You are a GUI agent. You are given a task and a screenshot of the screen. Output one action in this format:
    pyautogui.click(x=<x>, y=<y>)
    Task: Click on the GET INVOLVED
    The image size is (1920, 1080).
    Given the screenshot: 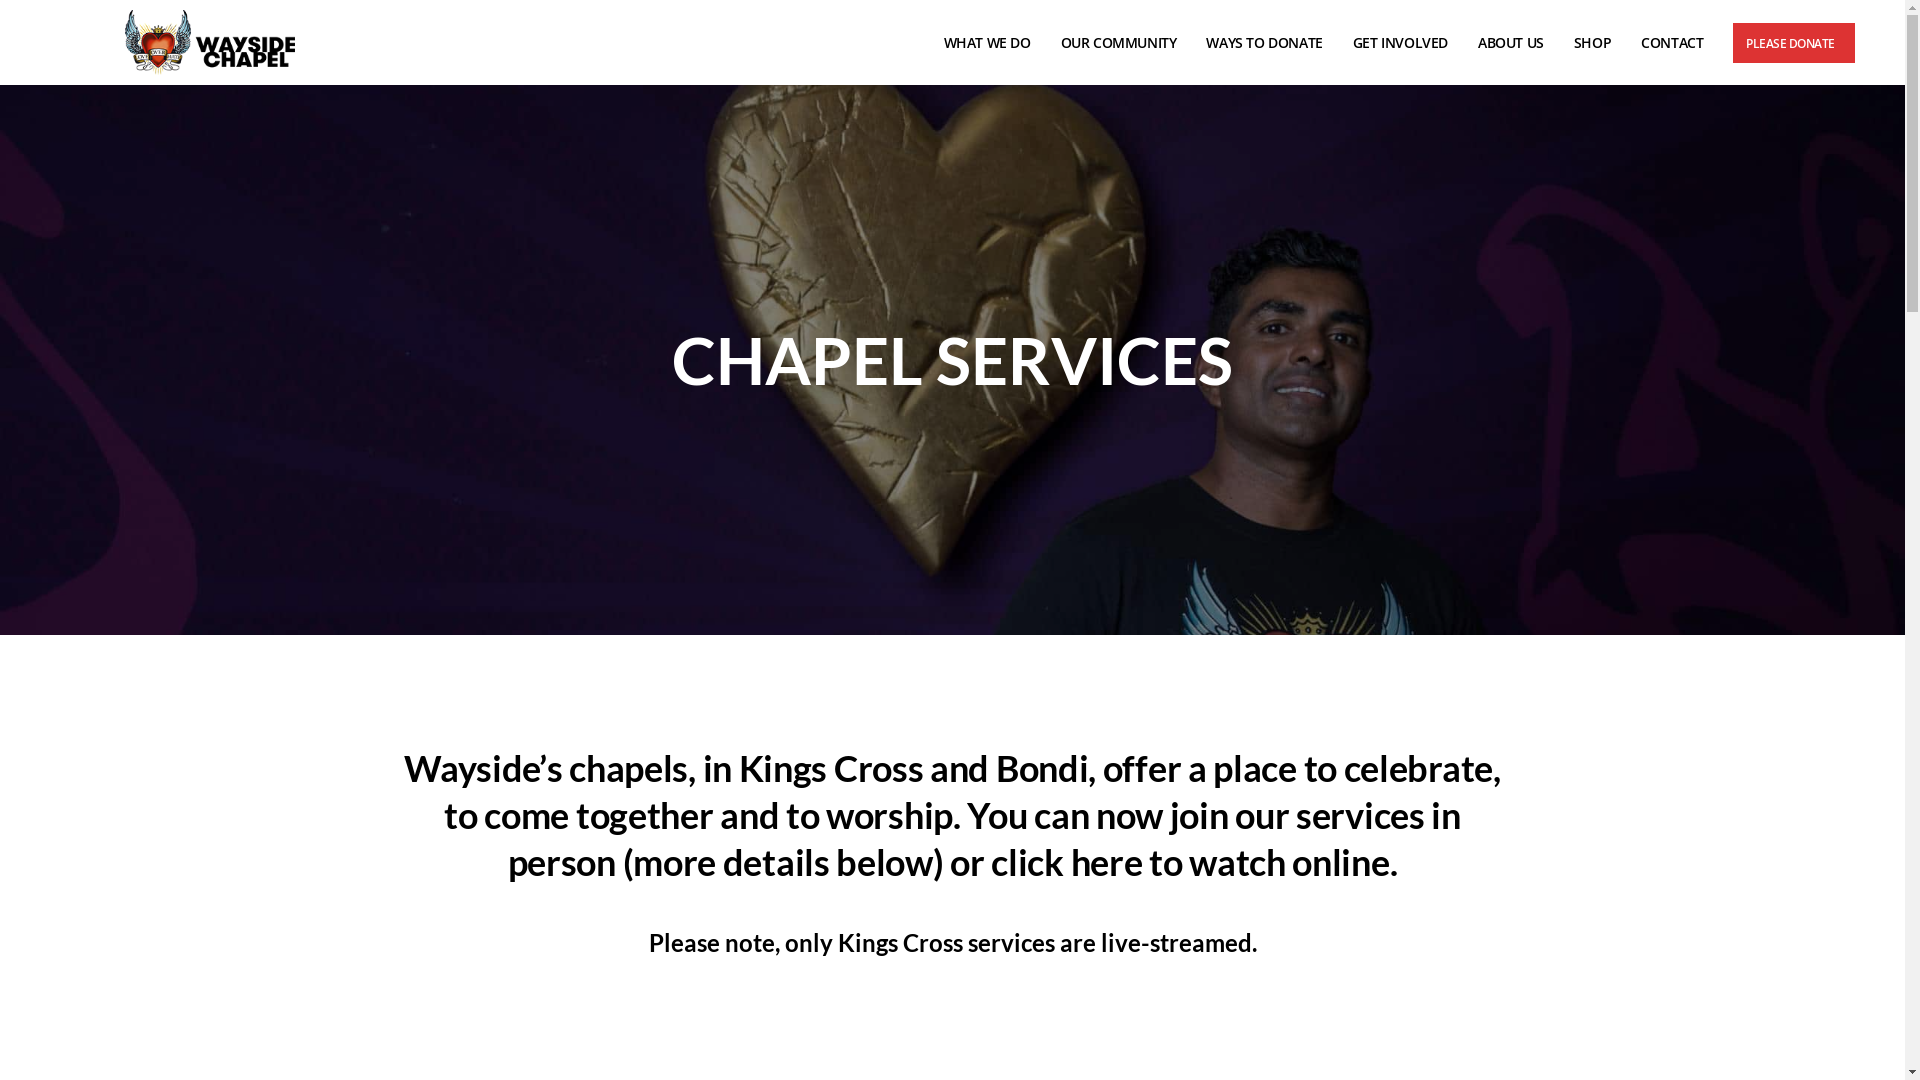 What is the action you would take?
    pyautogui.click(x=1406, y=43)
    